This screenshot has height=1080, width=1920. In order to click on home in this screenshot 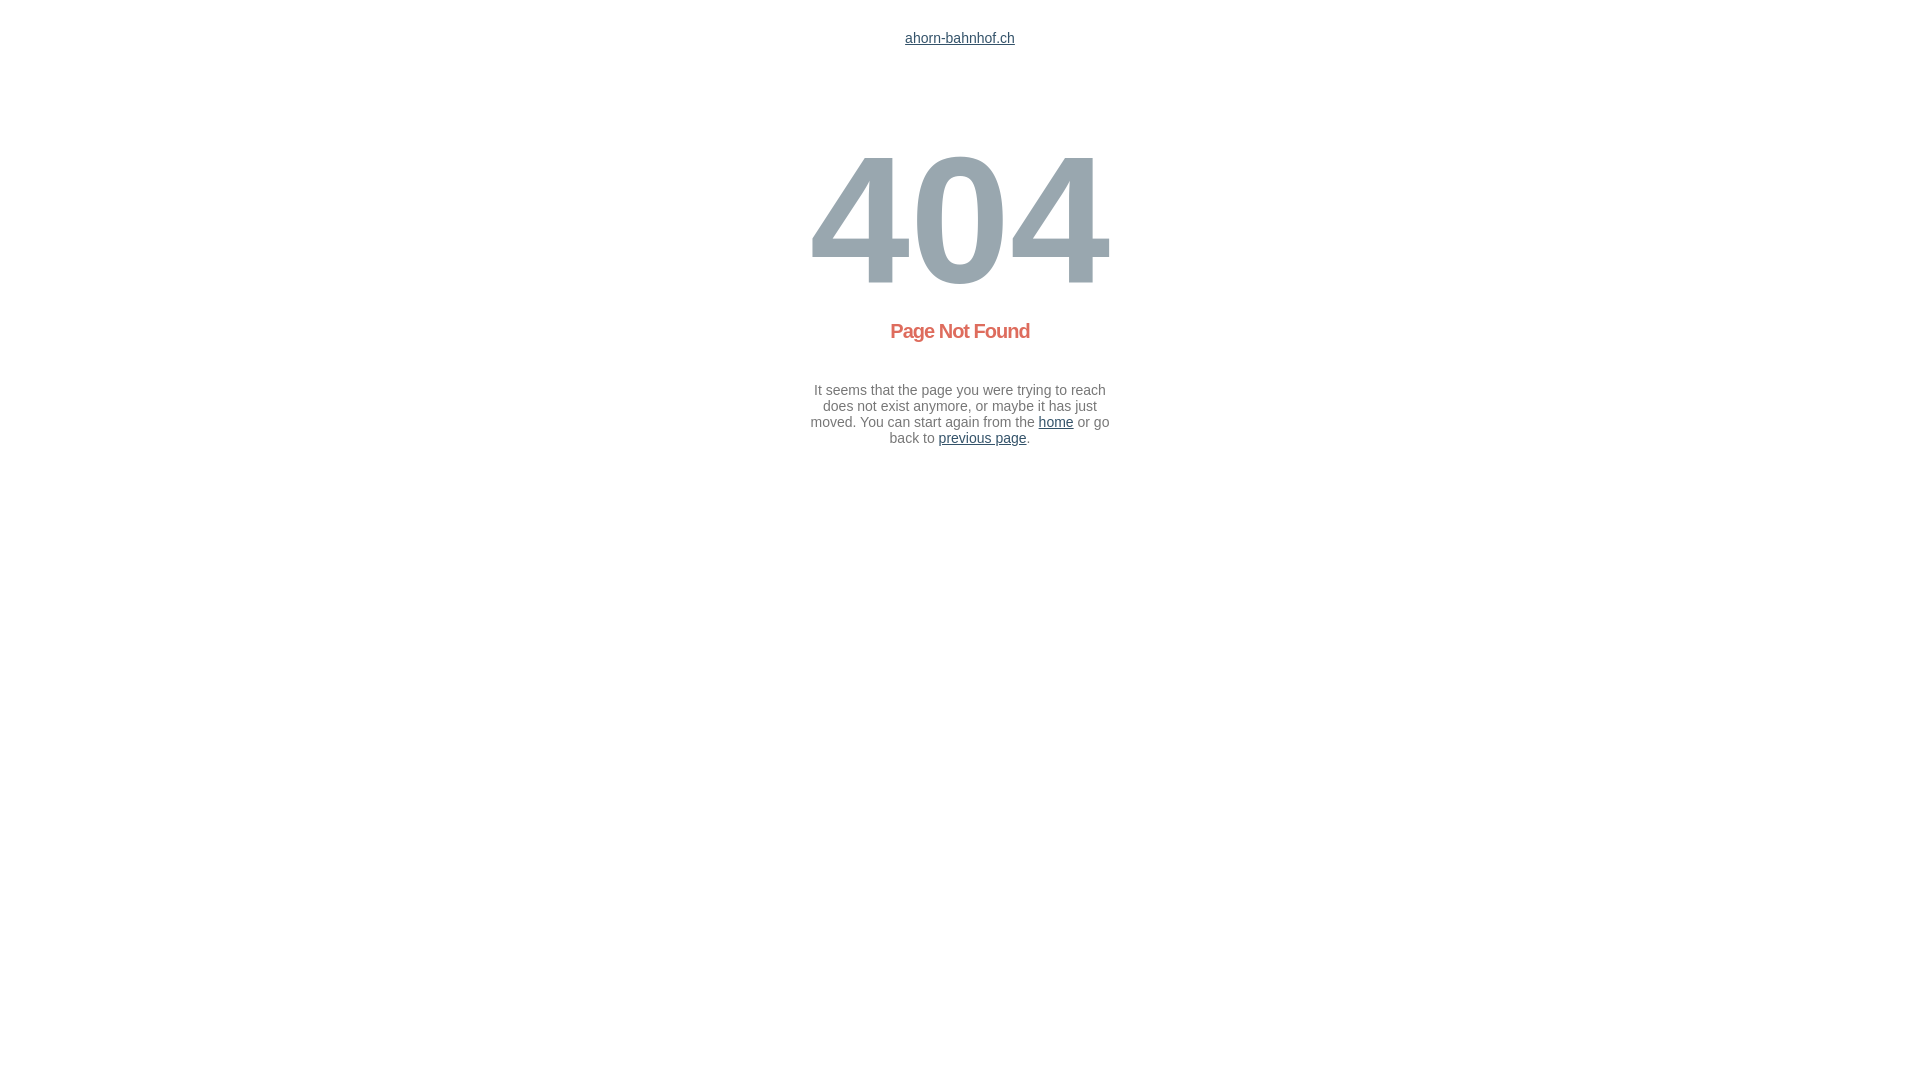, I will do `click(1056, 422)`.